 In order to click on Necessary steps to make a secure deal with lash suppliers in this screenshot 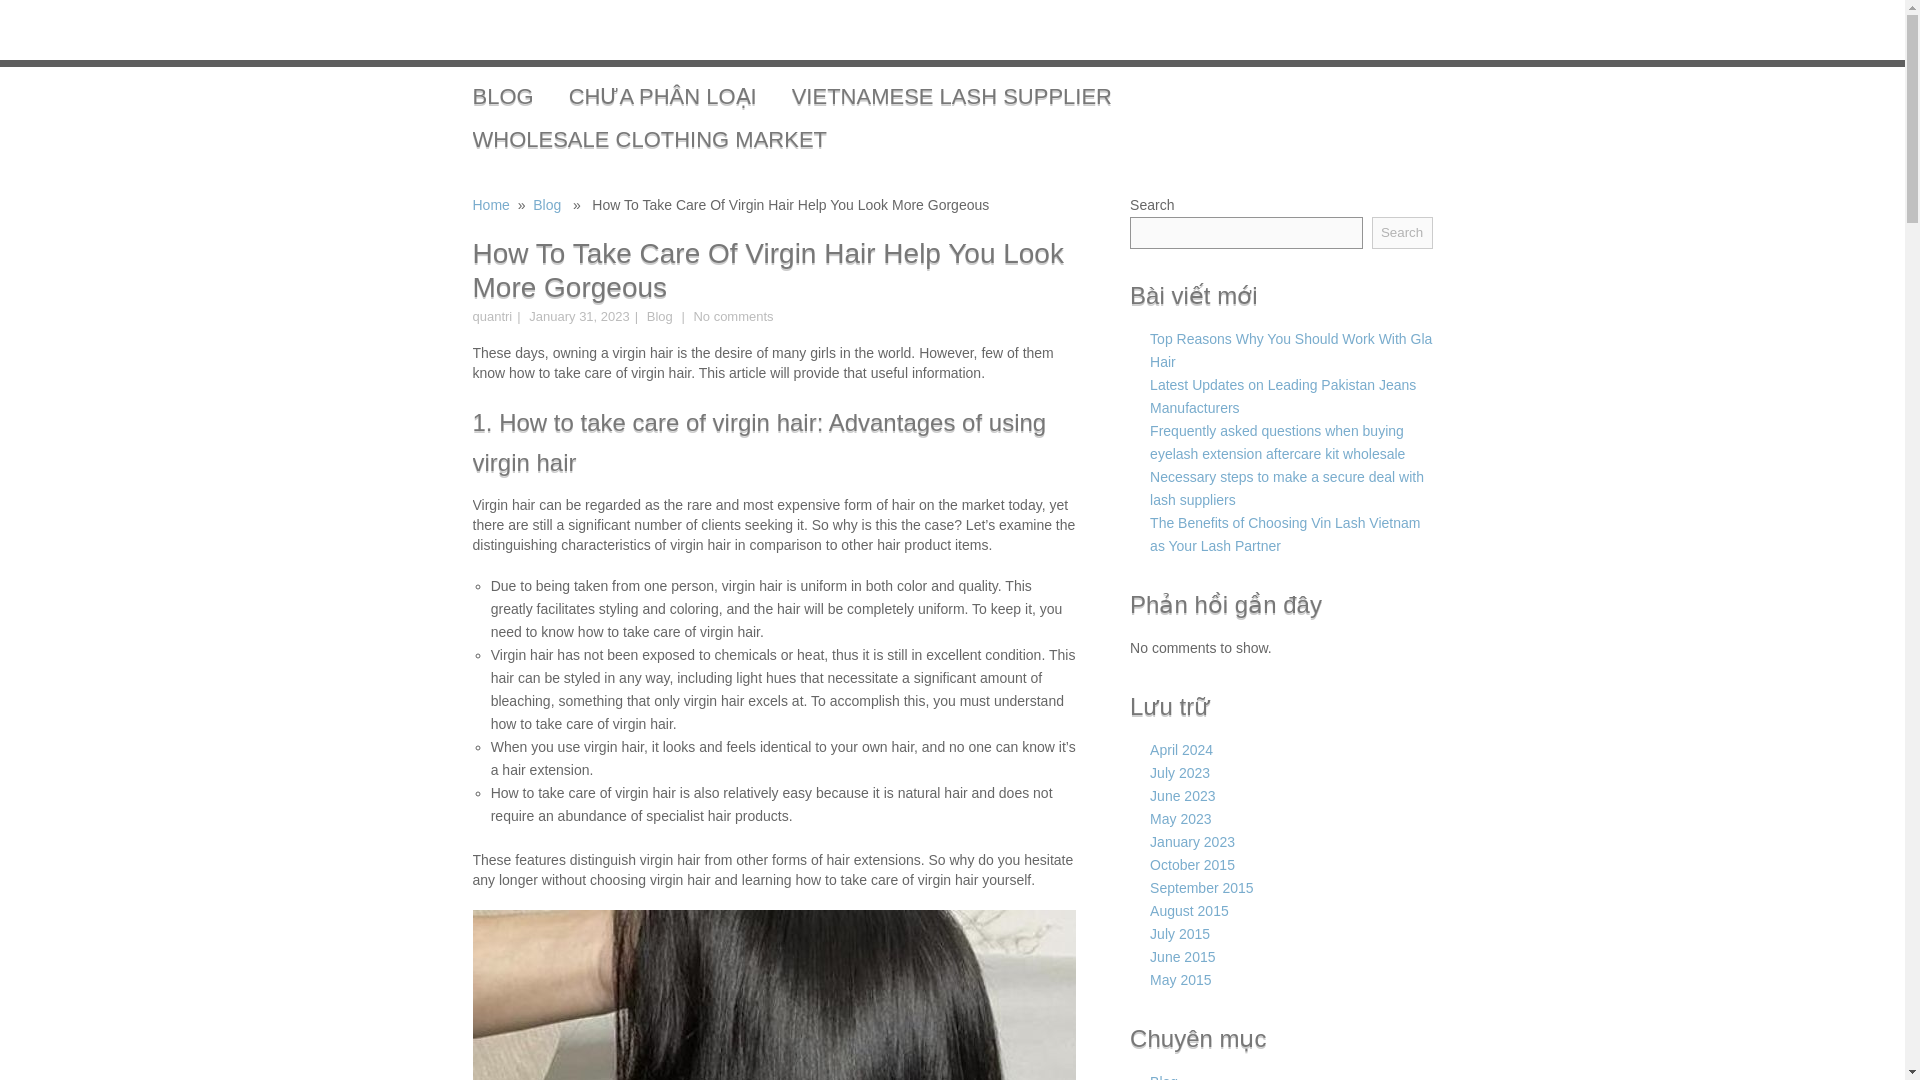, I will do `click(1287, 488)`.